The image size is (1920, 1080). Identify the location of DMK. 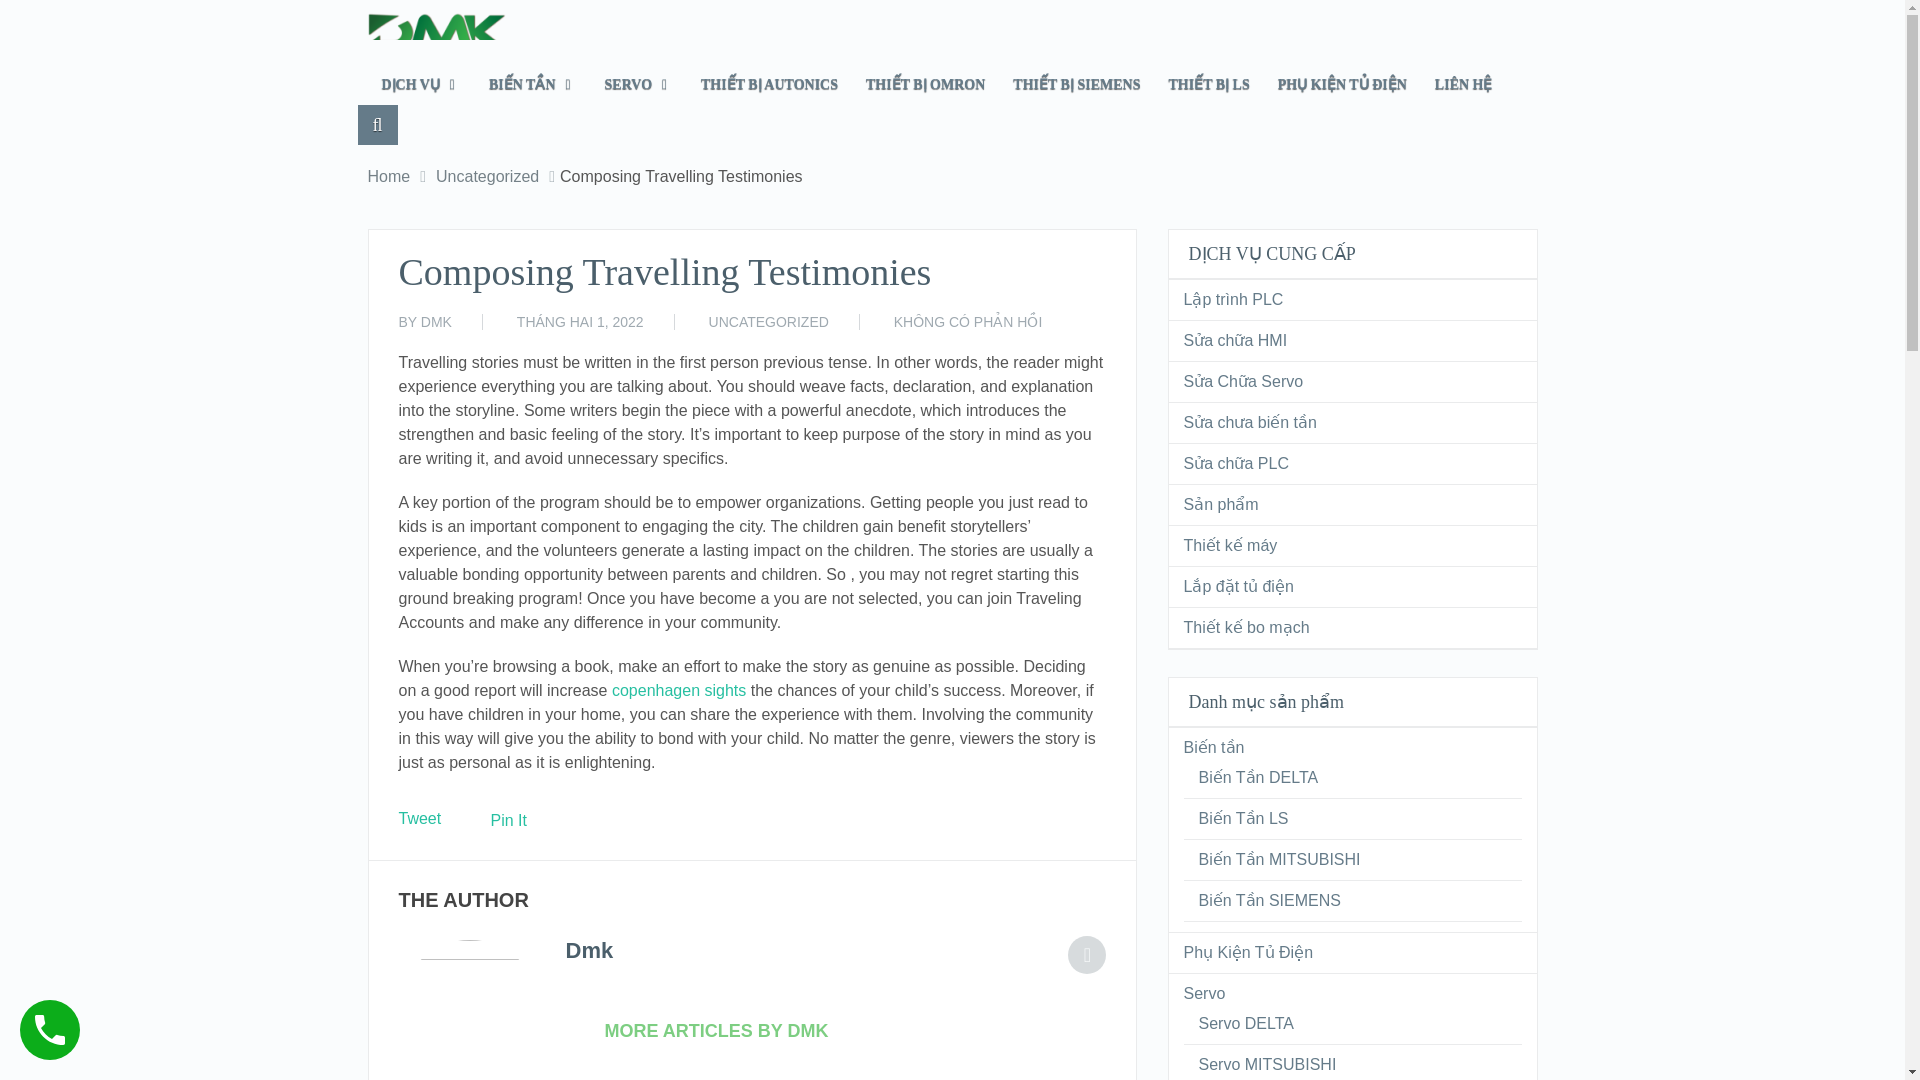
(436, 322).